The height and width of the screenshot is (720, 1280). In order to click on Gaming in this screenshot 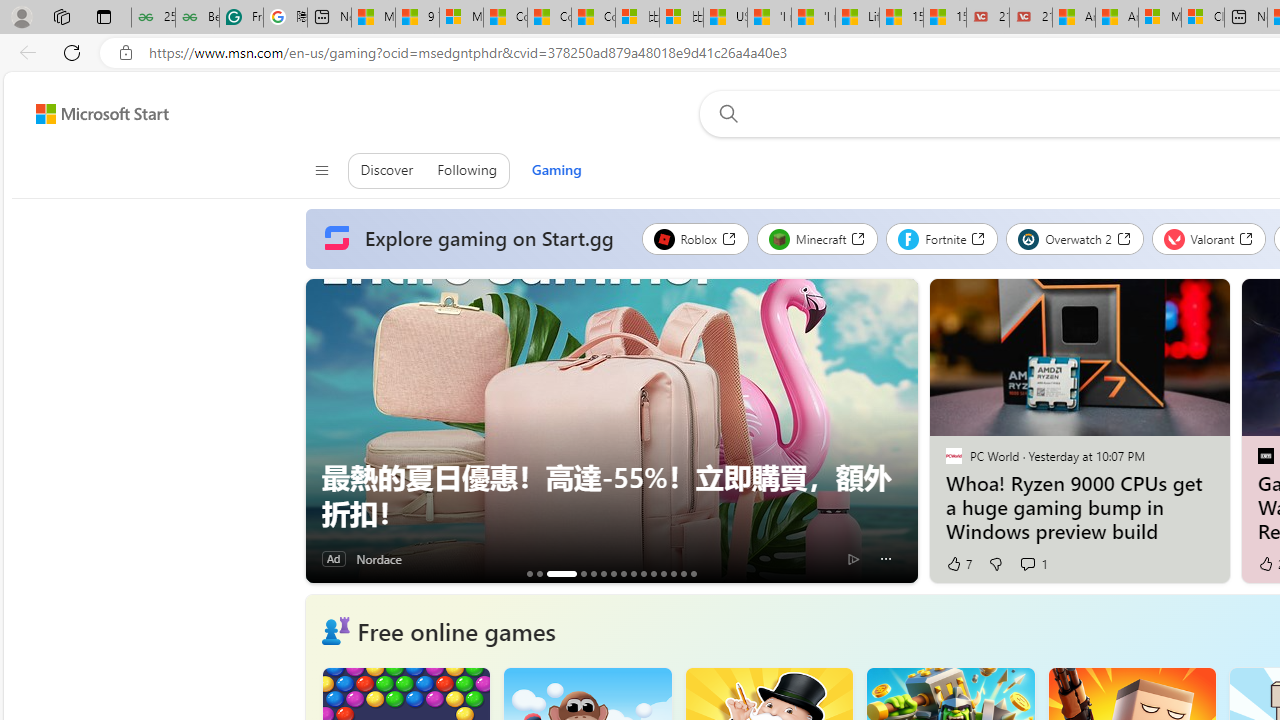, I will do `click(556, 170)`.